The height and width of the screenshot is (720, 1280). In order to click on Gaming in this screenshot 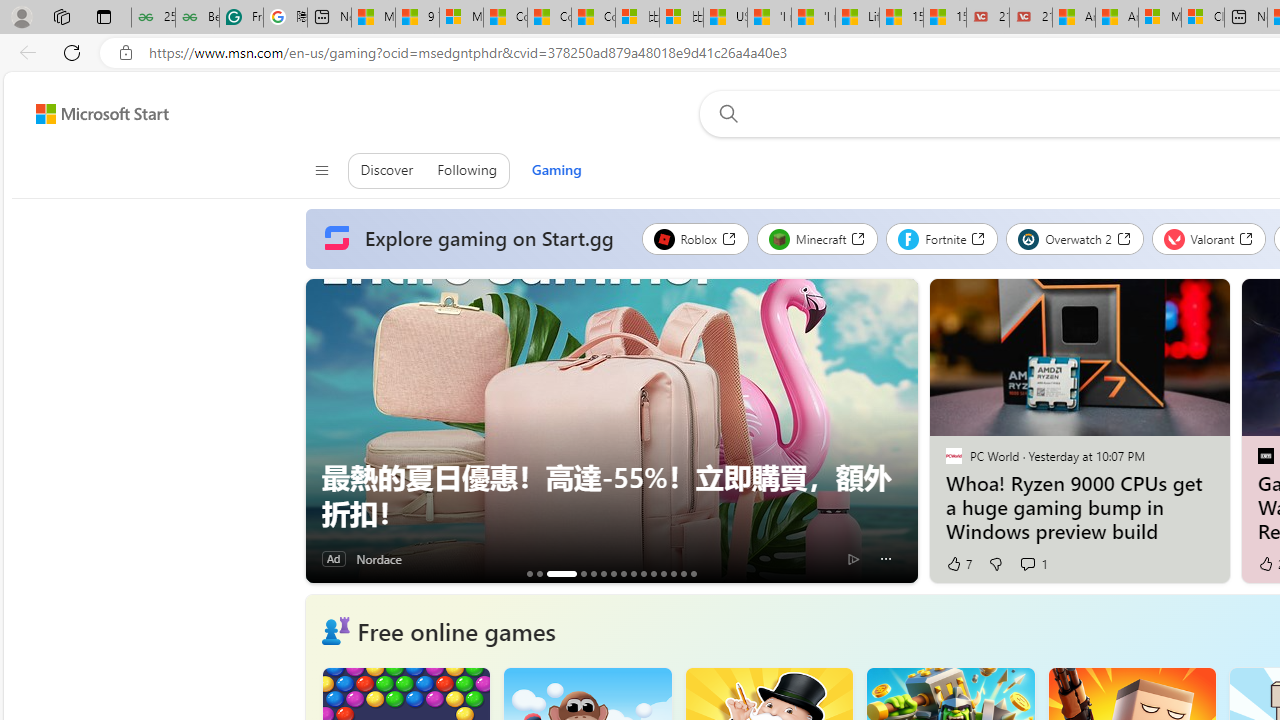, I will do `click(556, 170)`.